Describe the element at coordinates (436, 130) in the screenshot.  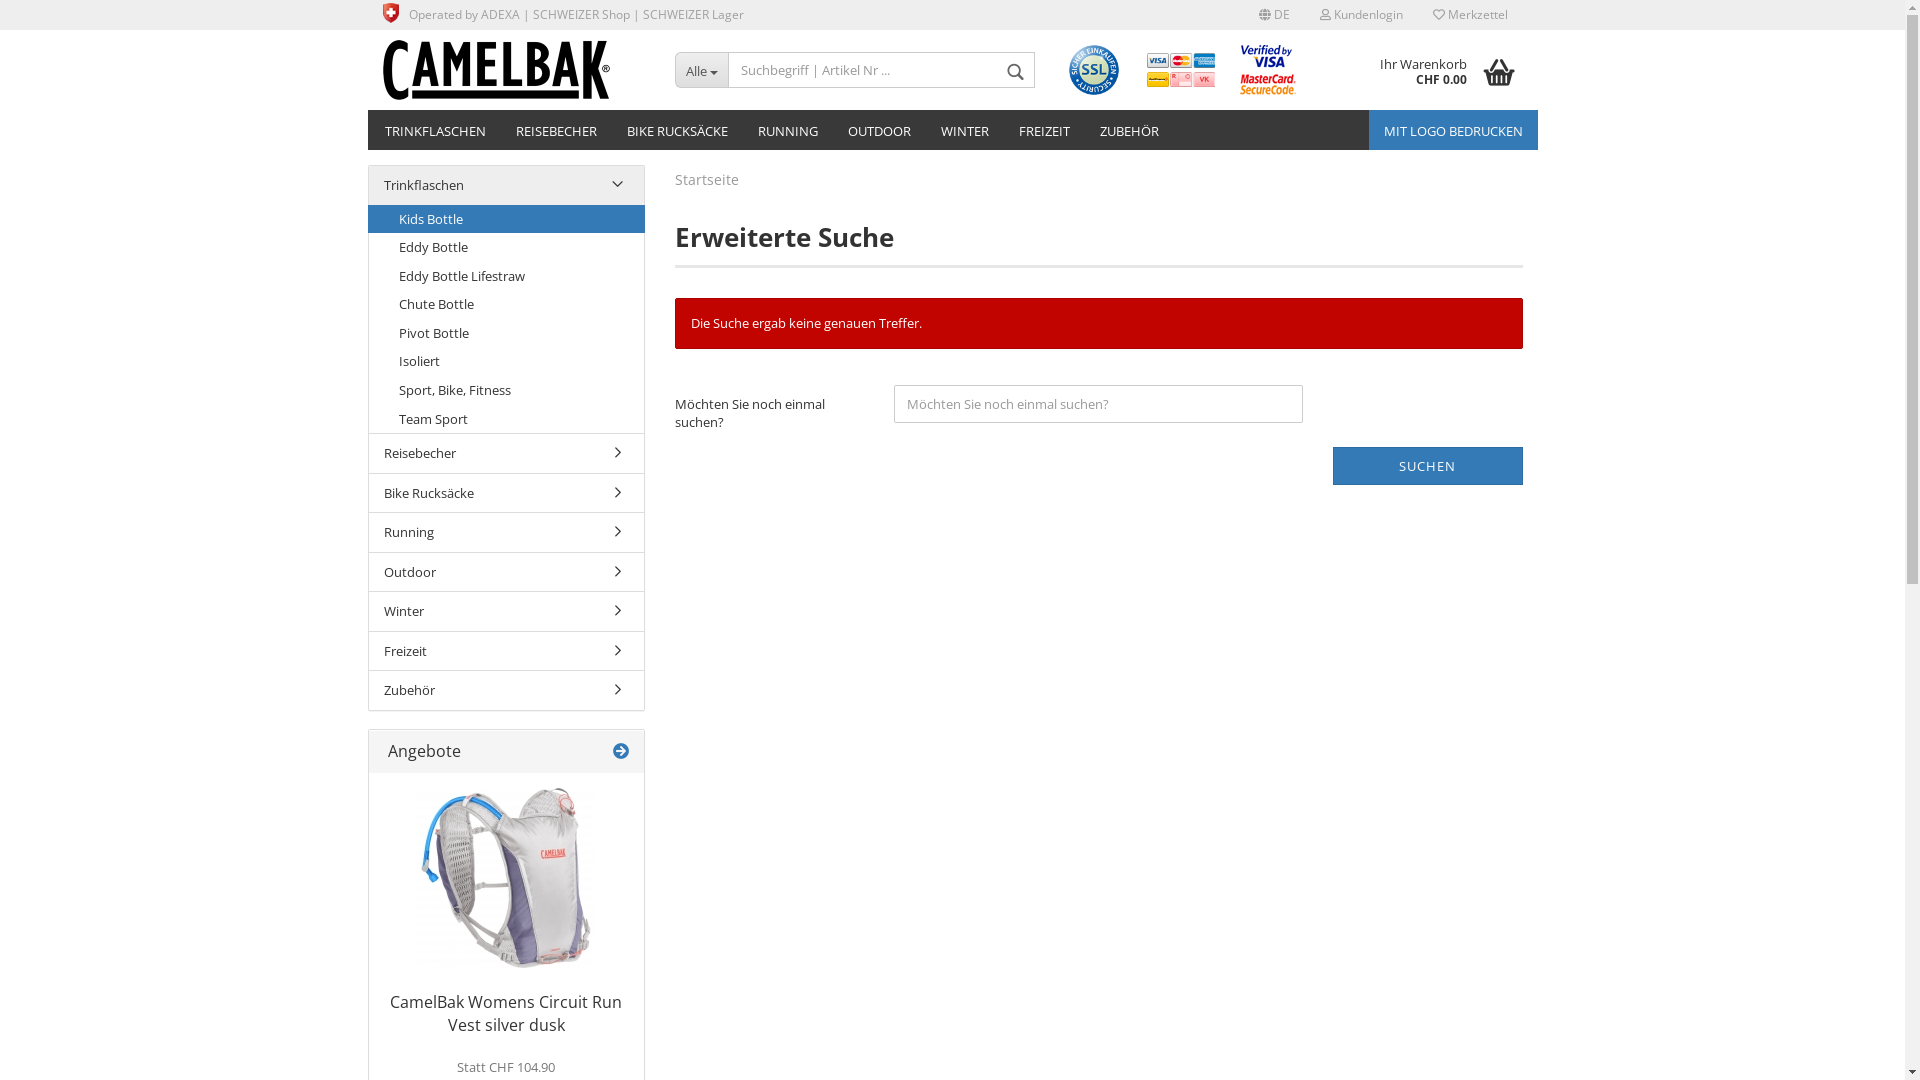
I see `TRINKFLASCHEN` at that location.